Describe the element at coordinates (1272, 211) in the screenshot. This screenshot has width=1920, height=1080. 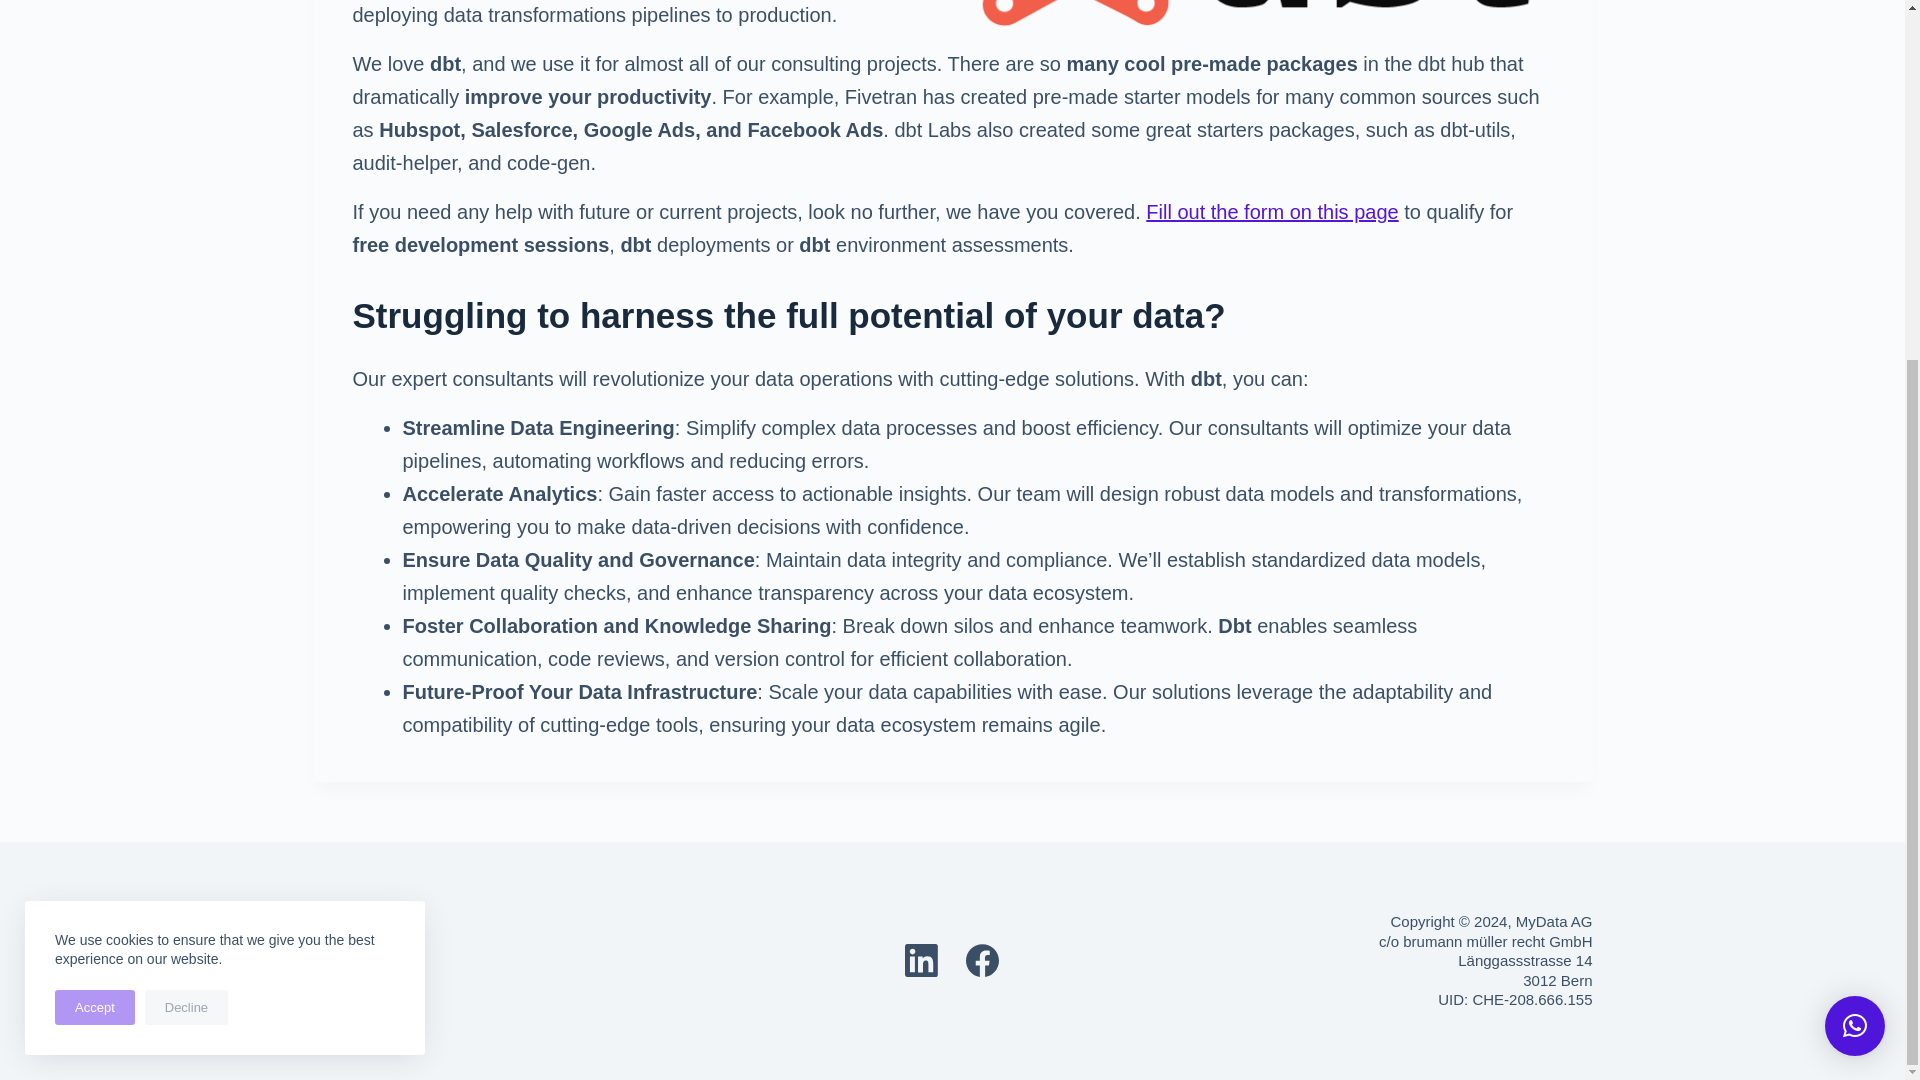
I see `Fill out the form on this page` at that location.